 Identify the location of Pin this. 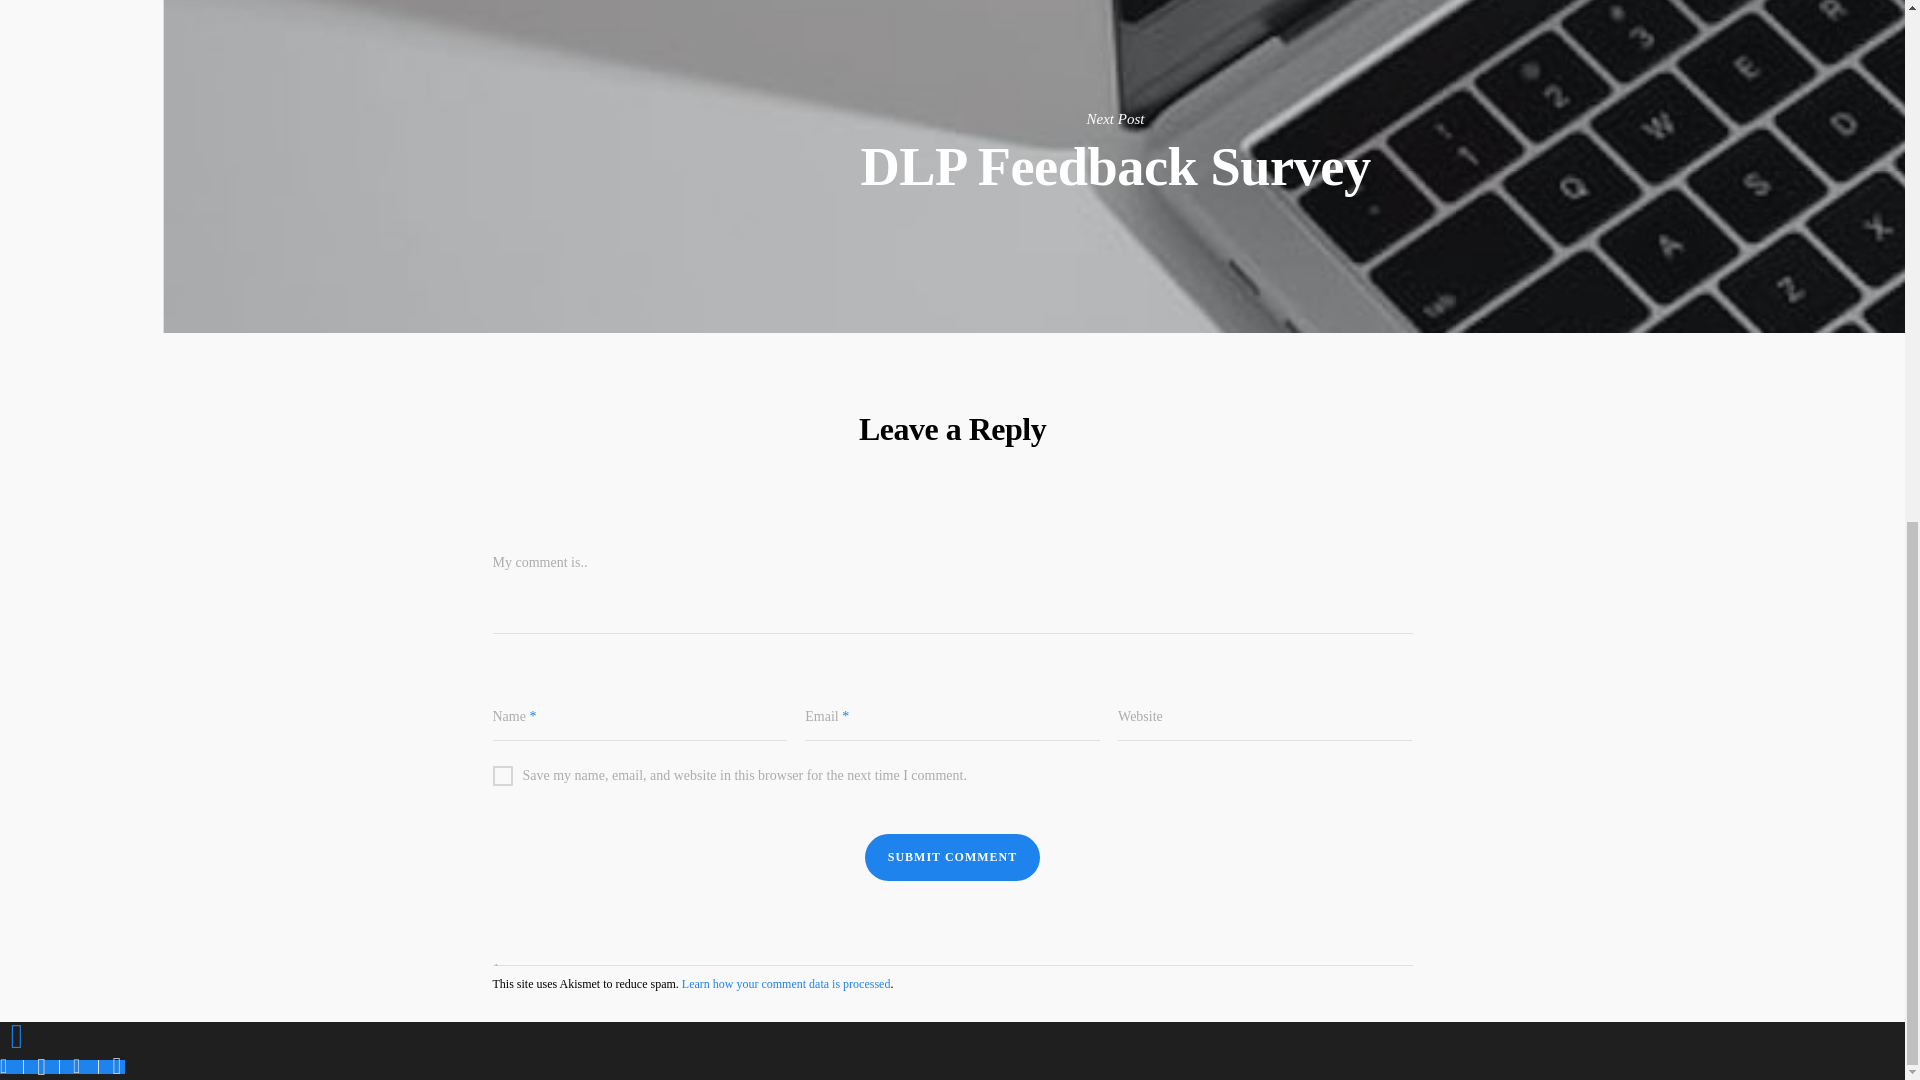
(112, 1066).